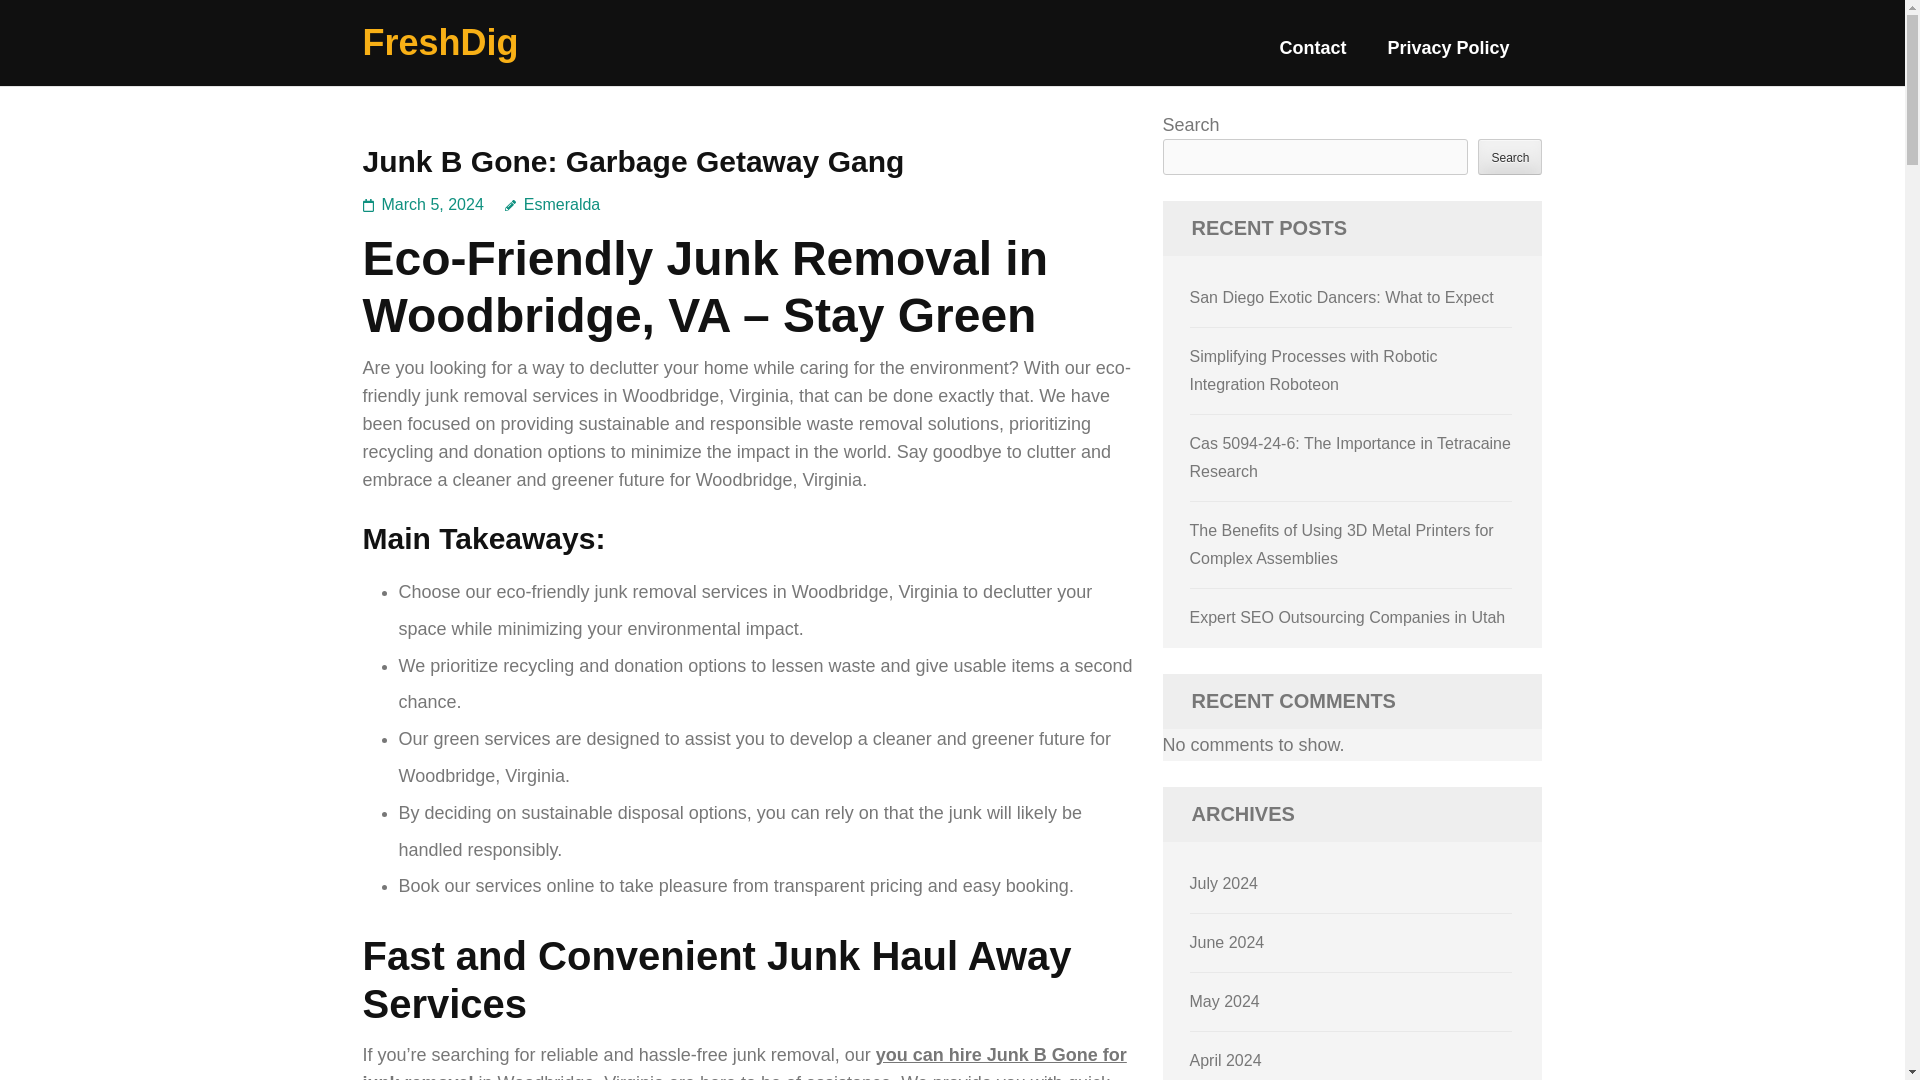  Describe the element at coordinates (552, 204) in the screenshot. I see `Esmeralda` at that location.